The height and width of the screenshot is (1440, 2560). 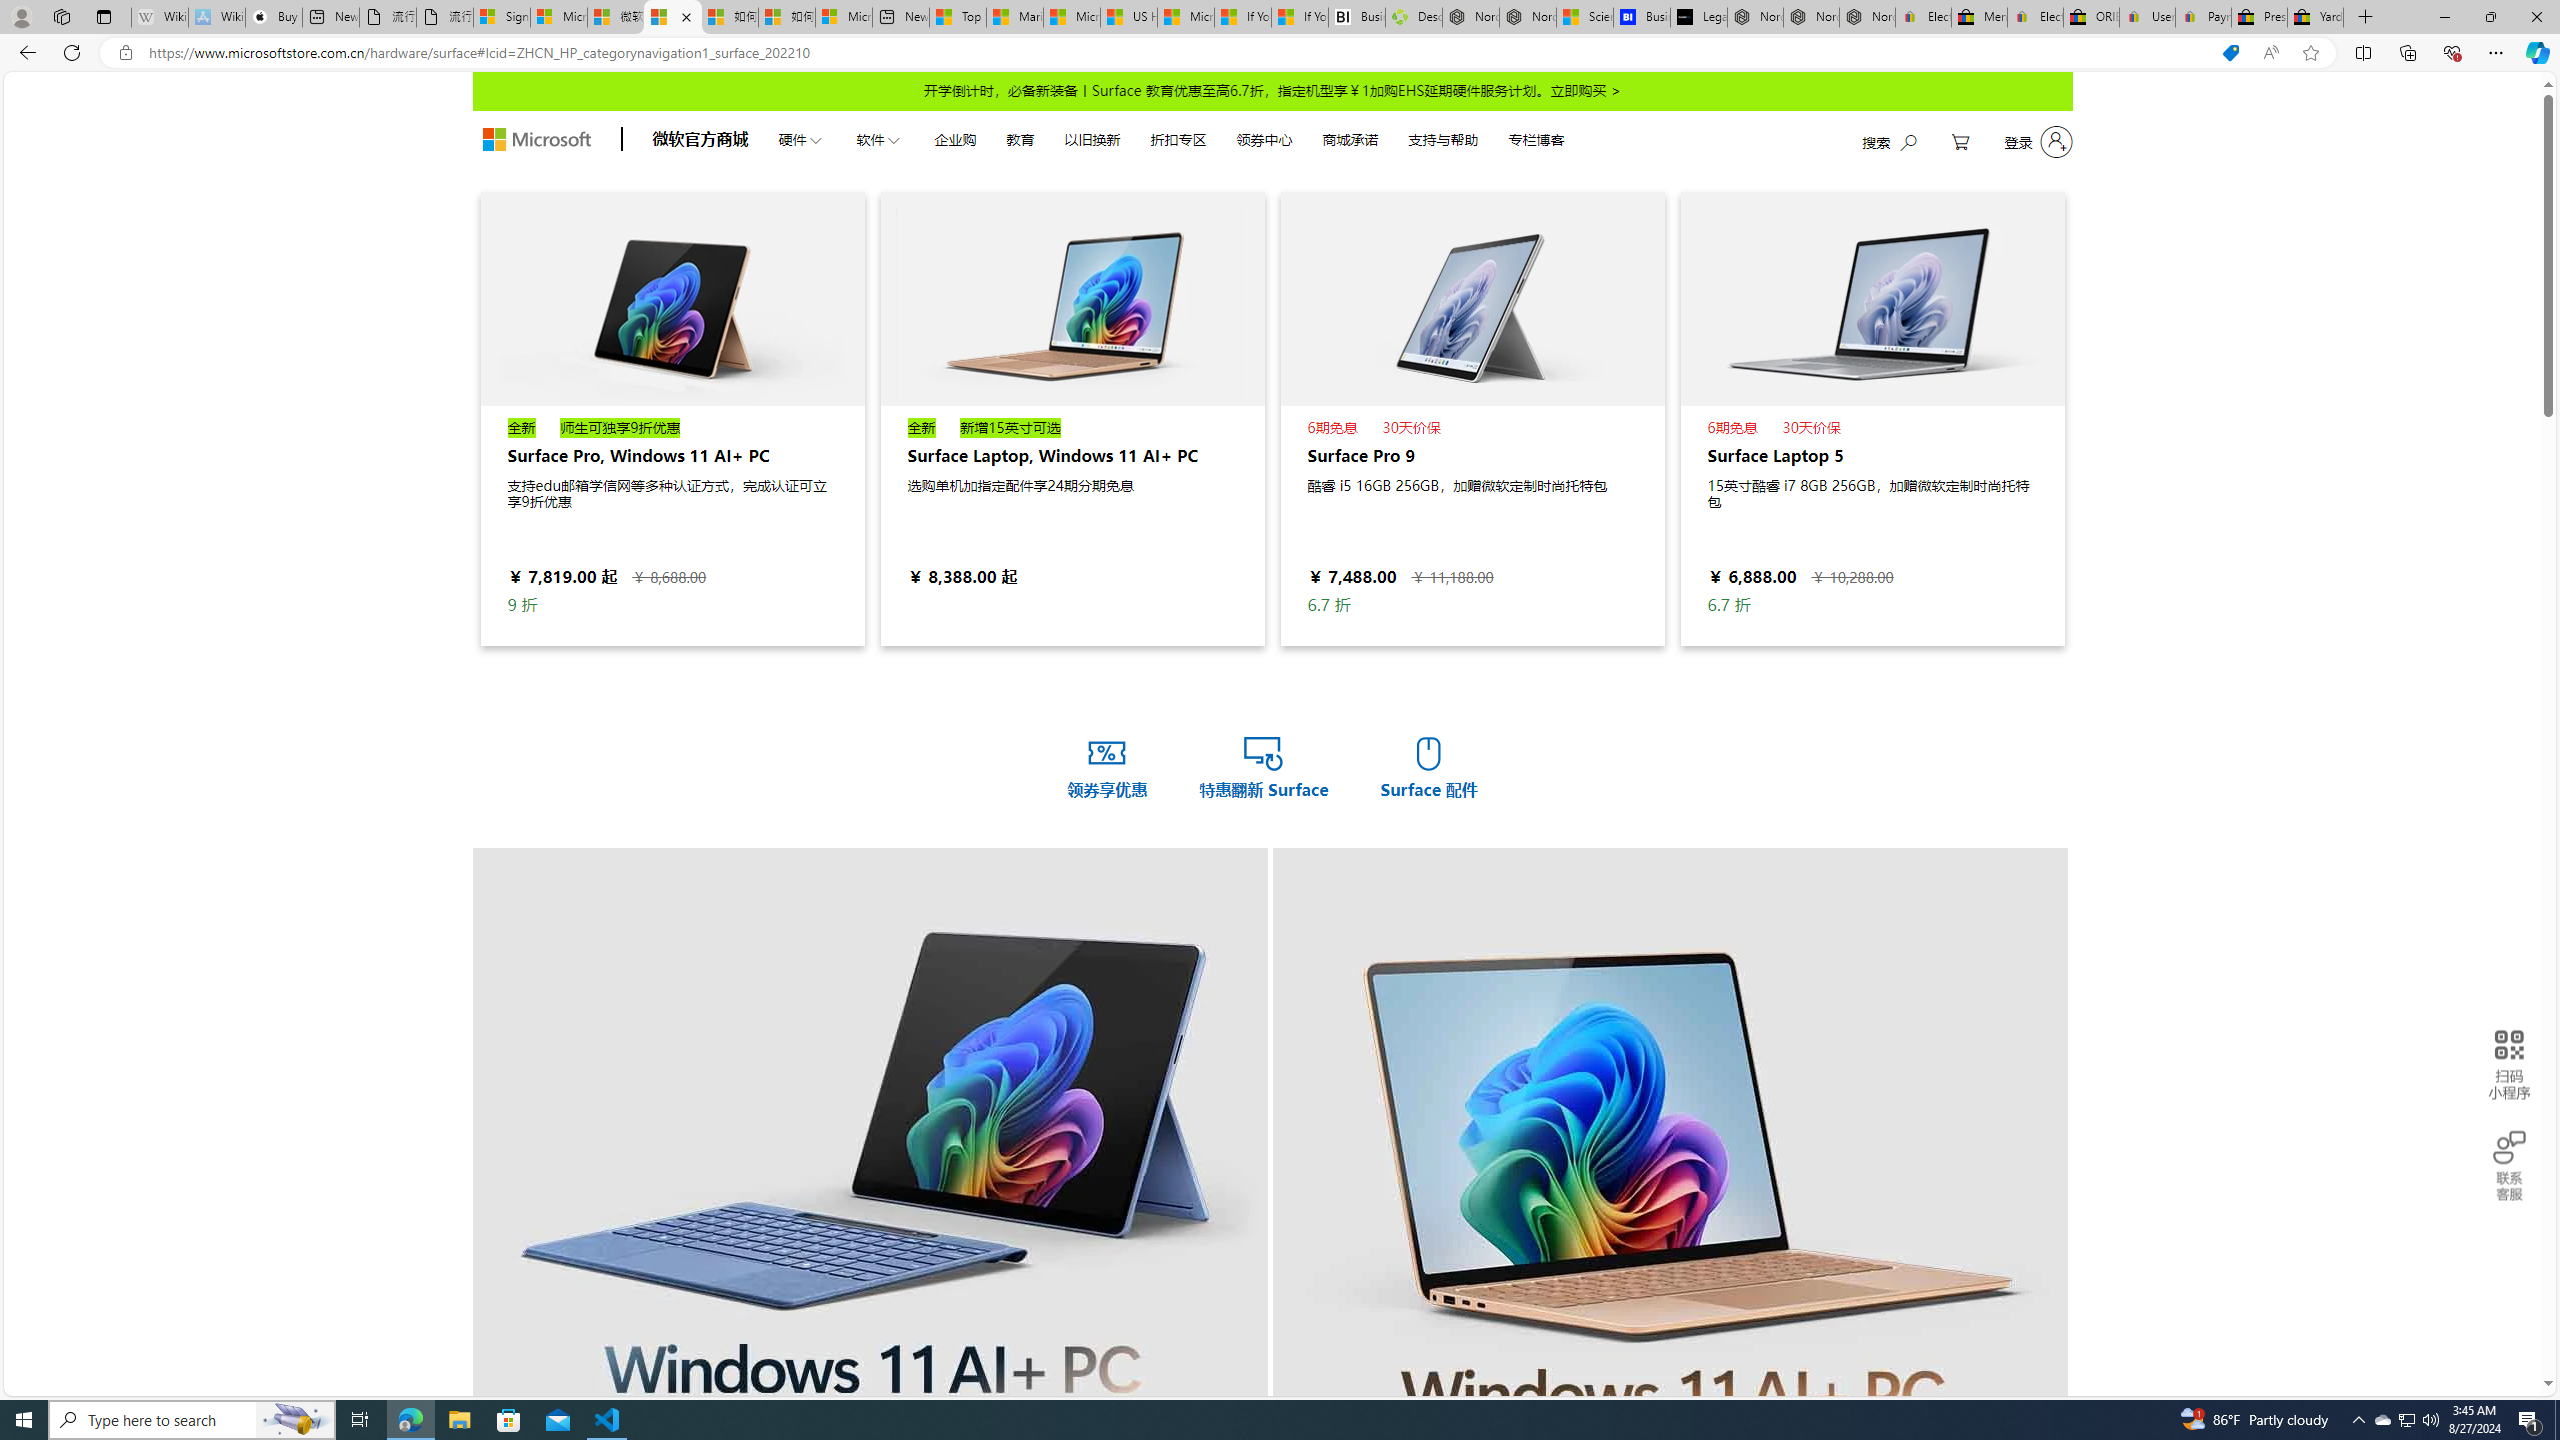 What do you see at coordinates (686, 16) in the screenshot?
I see `Close tab` at bounding box center [686, 16].